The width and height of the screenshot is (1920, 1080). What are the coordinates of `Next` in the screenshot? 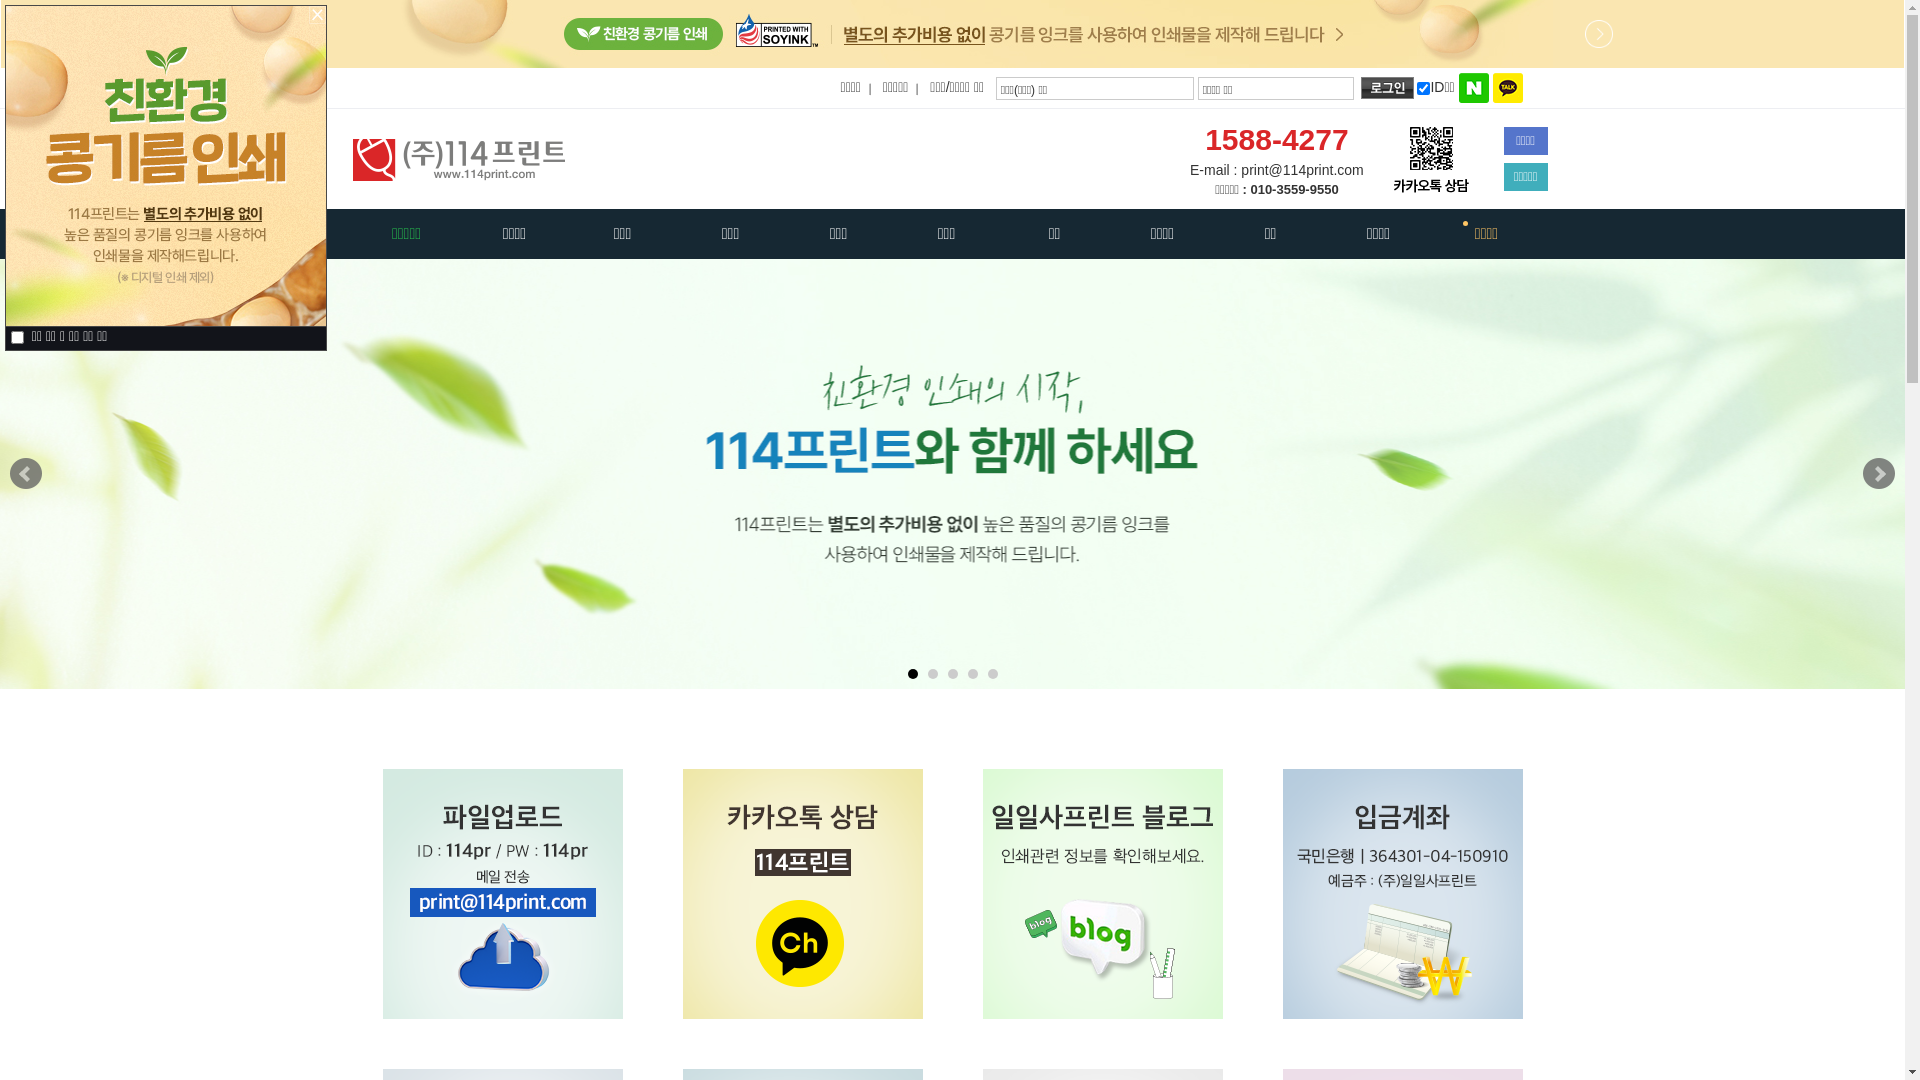 It's located at (1879, 474).